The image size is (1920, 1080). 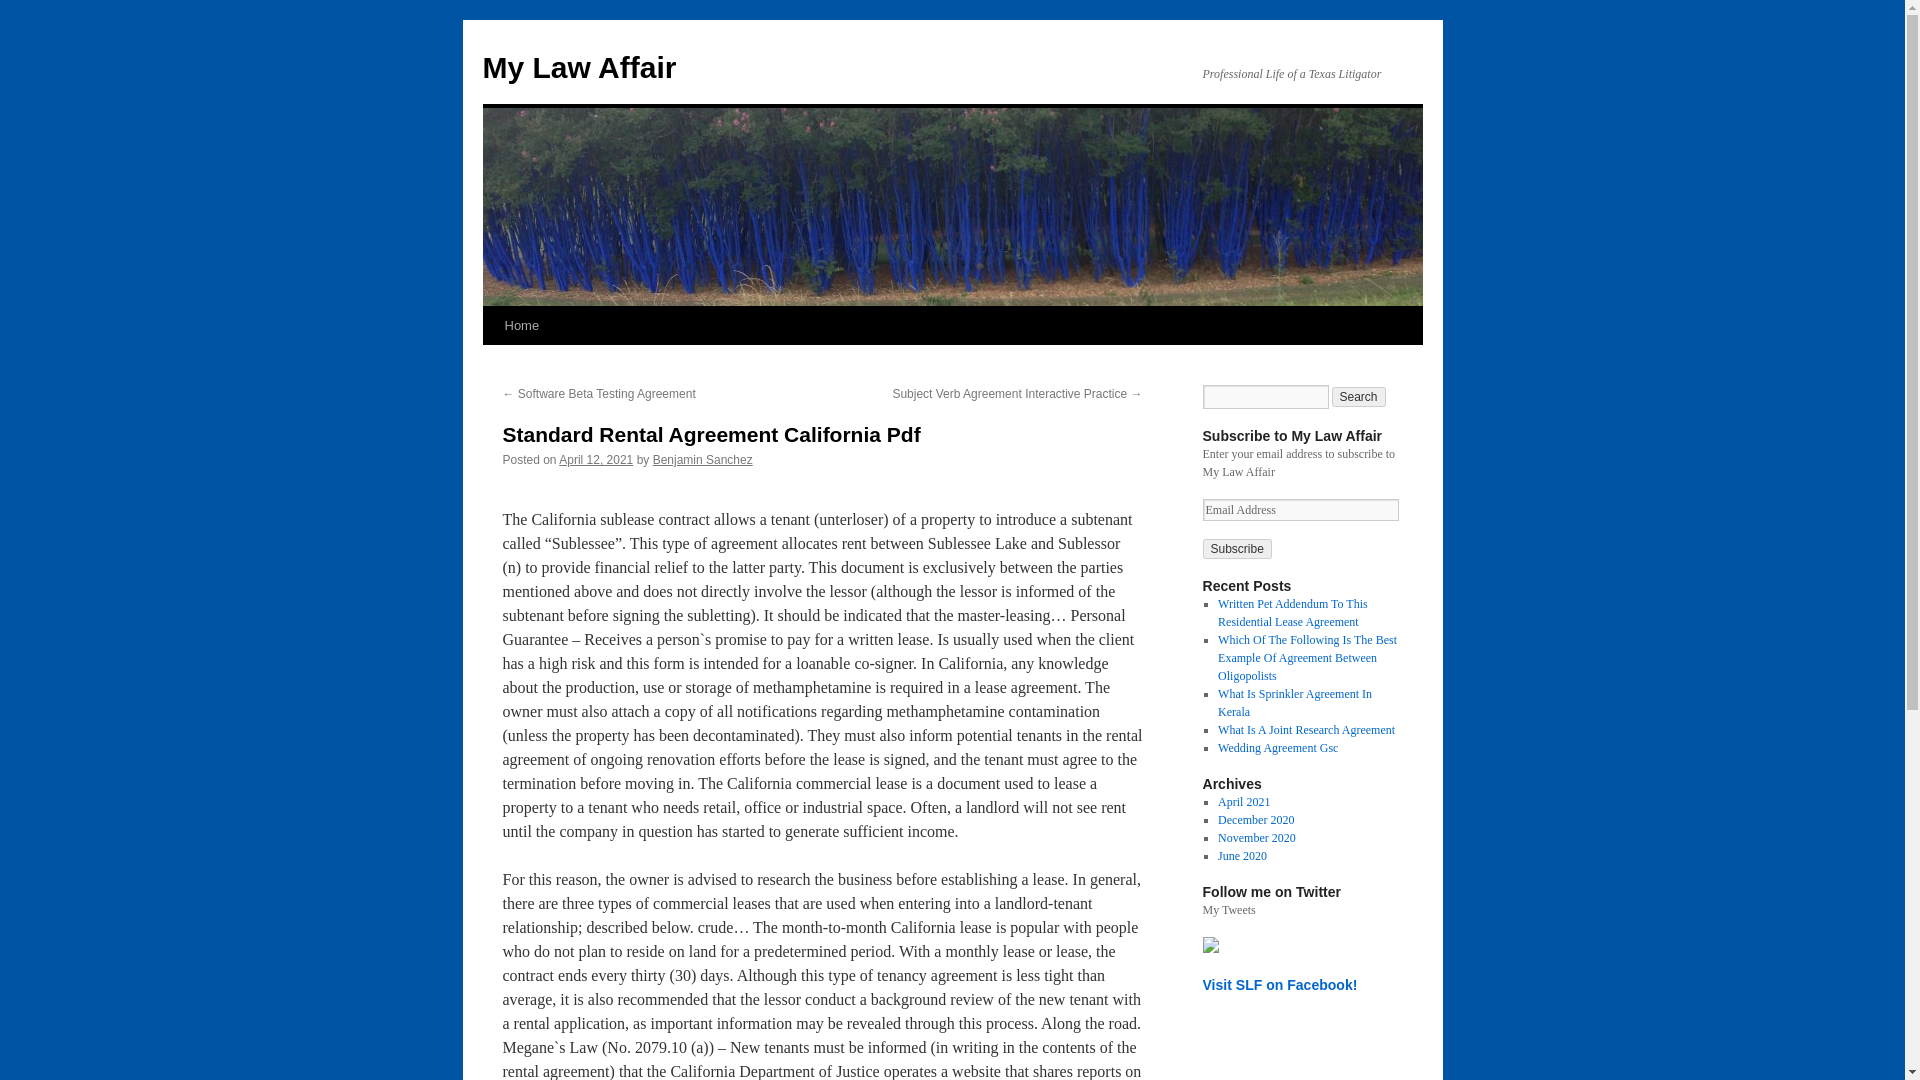 What do you see at coordinates (521, 325) in the screenshot?
I see `Home` at bounding box center [521, 325].